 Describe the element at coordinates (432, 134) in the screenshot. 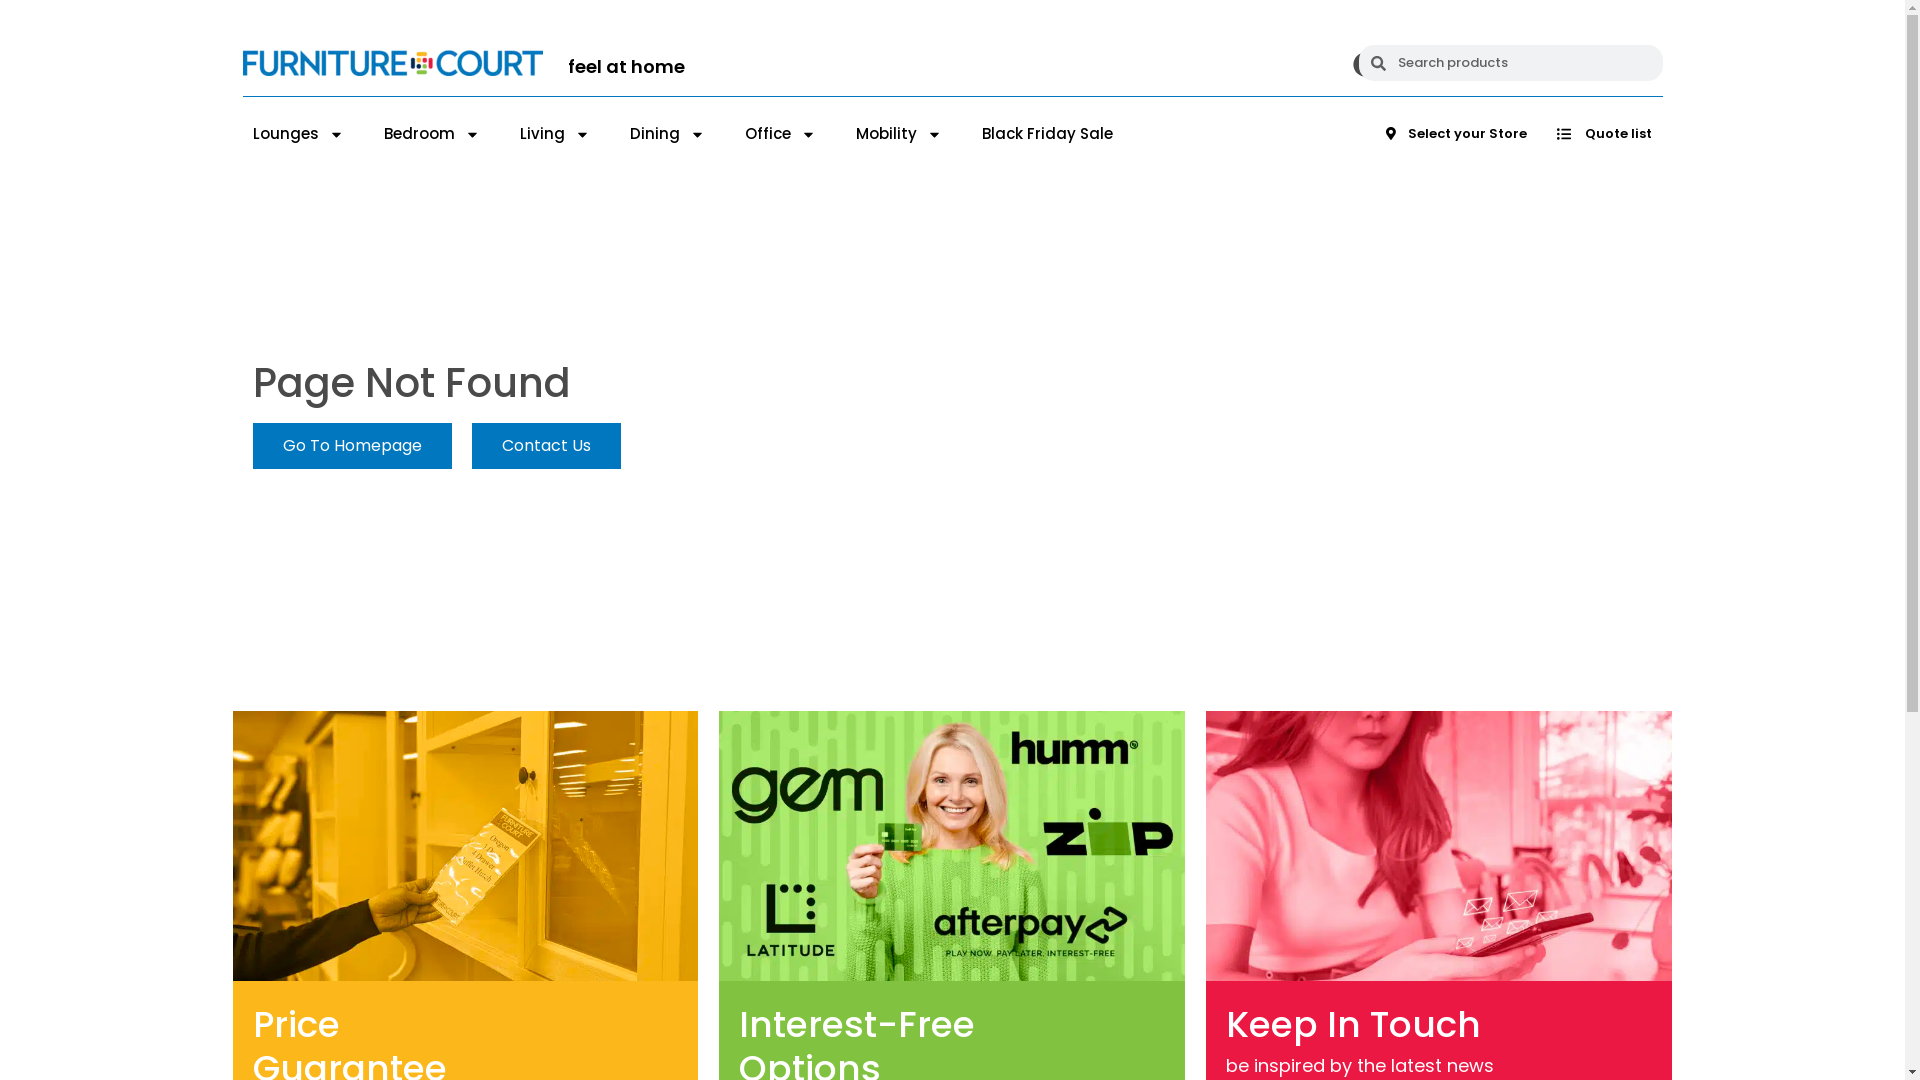

I see `Bedroom` at that location.